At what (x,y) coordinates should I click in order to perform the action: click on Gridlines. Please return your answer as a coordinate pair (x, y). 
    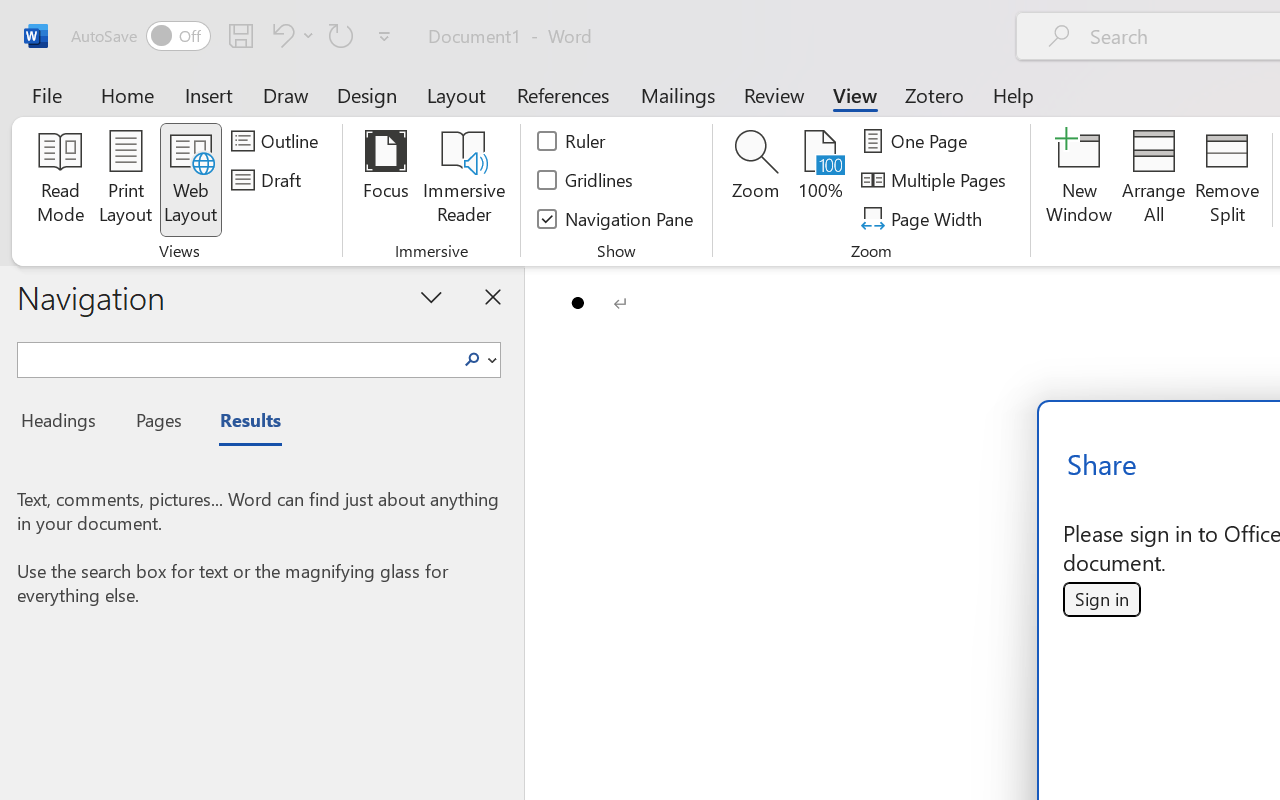
    Looking at the image, I should click on (586, 180).